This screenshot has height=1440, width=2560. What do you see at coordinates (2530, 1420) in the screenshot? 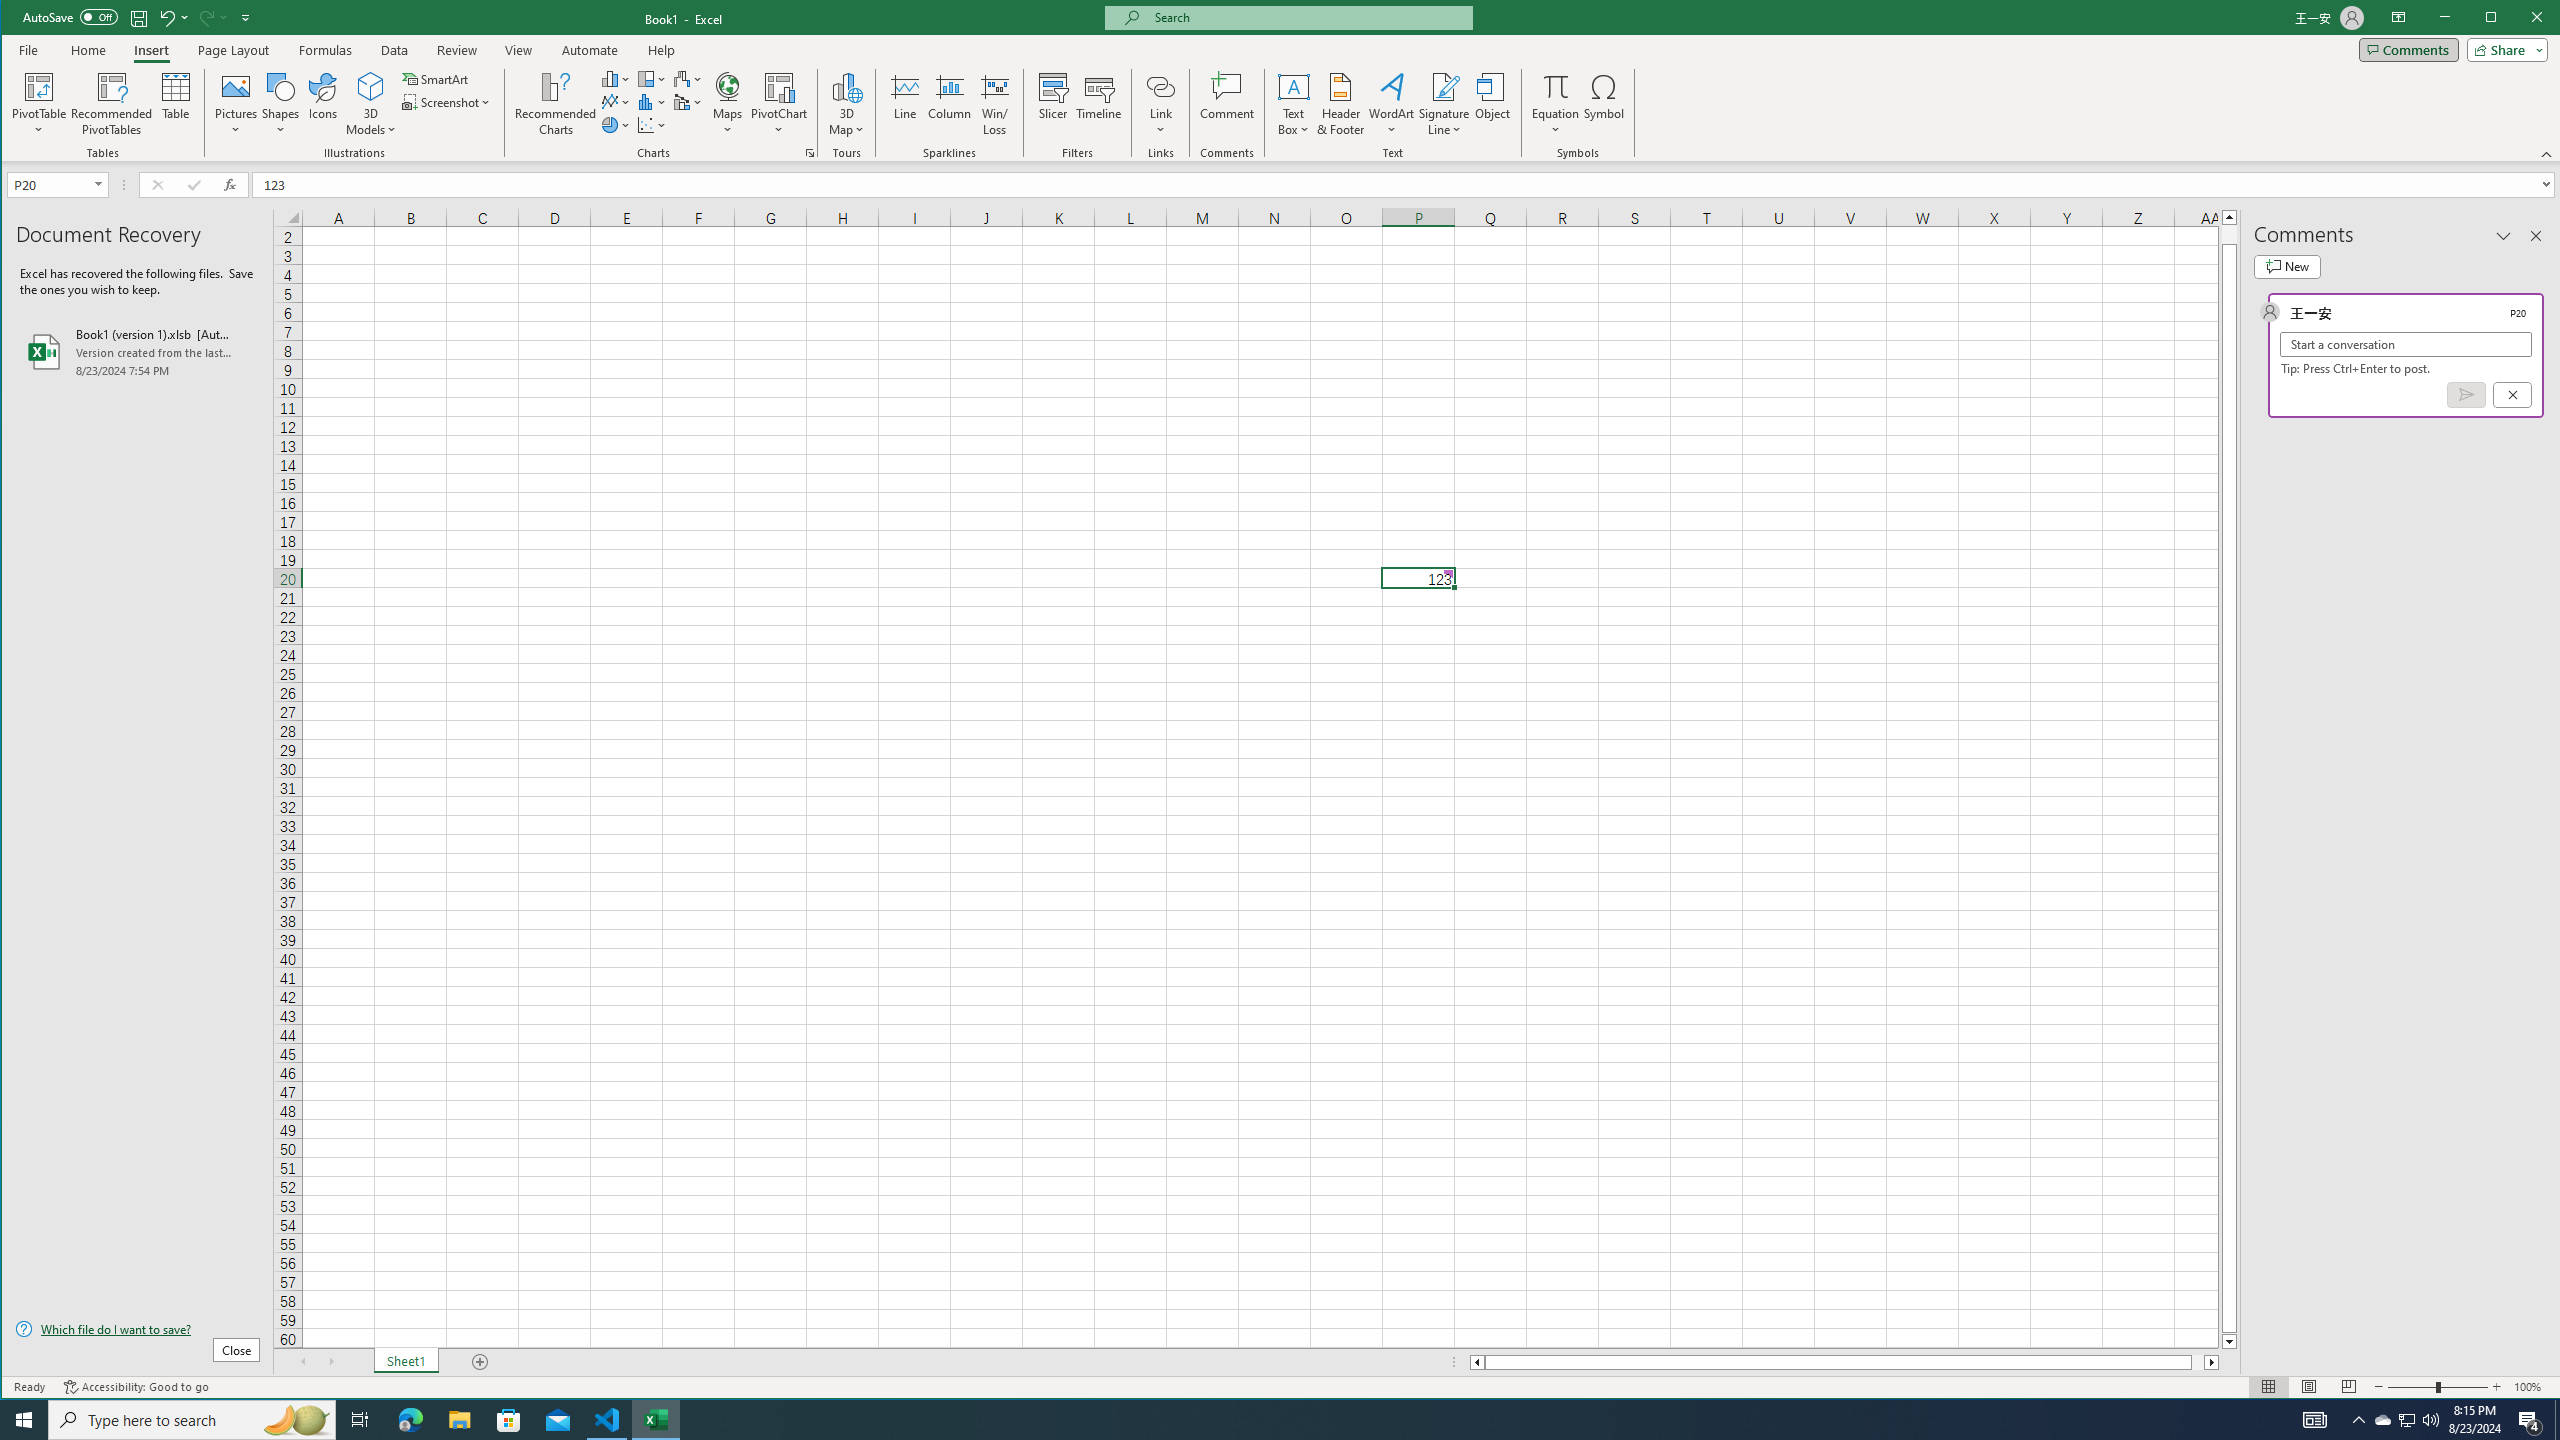
I see `Action Center, 4 new notifications` at bounding box center [2530, 1420].